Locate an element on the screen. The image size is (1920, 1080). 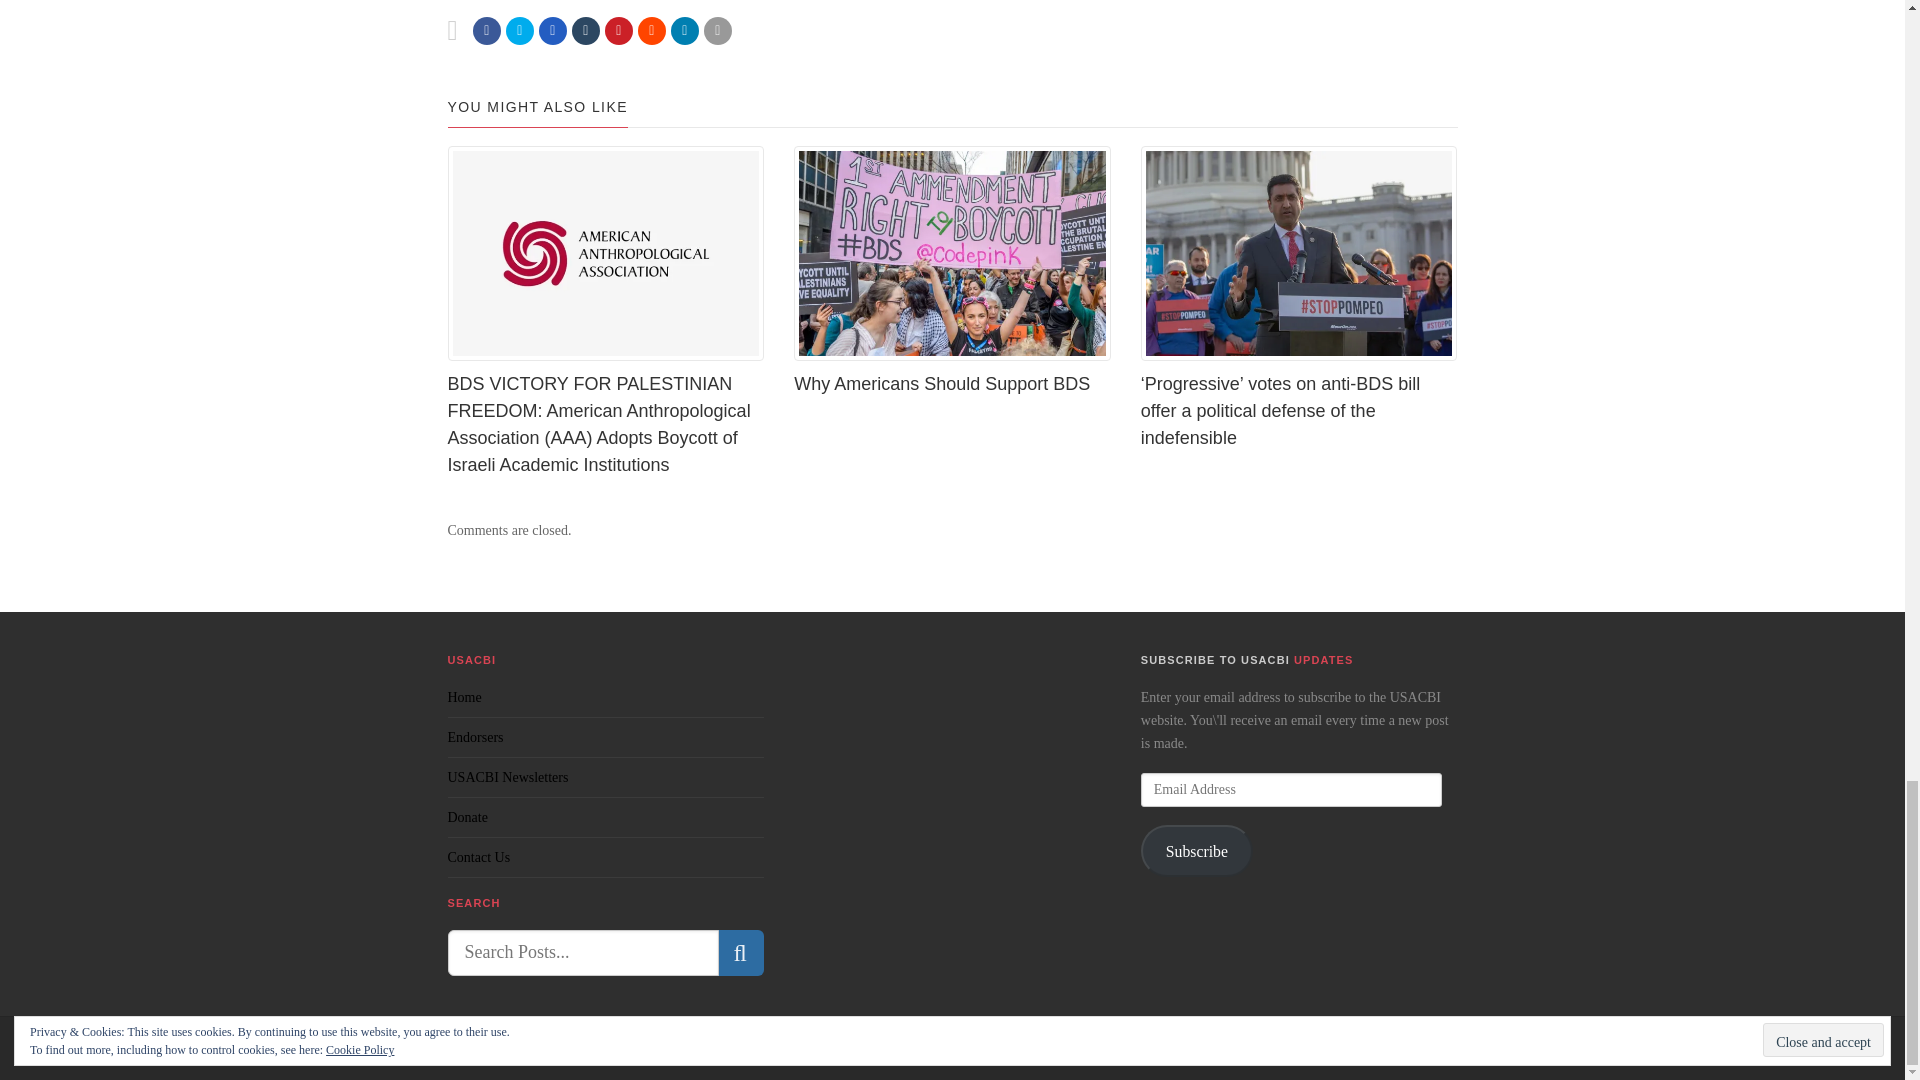
Submit to Reddit is located at coordinates (652, 31).